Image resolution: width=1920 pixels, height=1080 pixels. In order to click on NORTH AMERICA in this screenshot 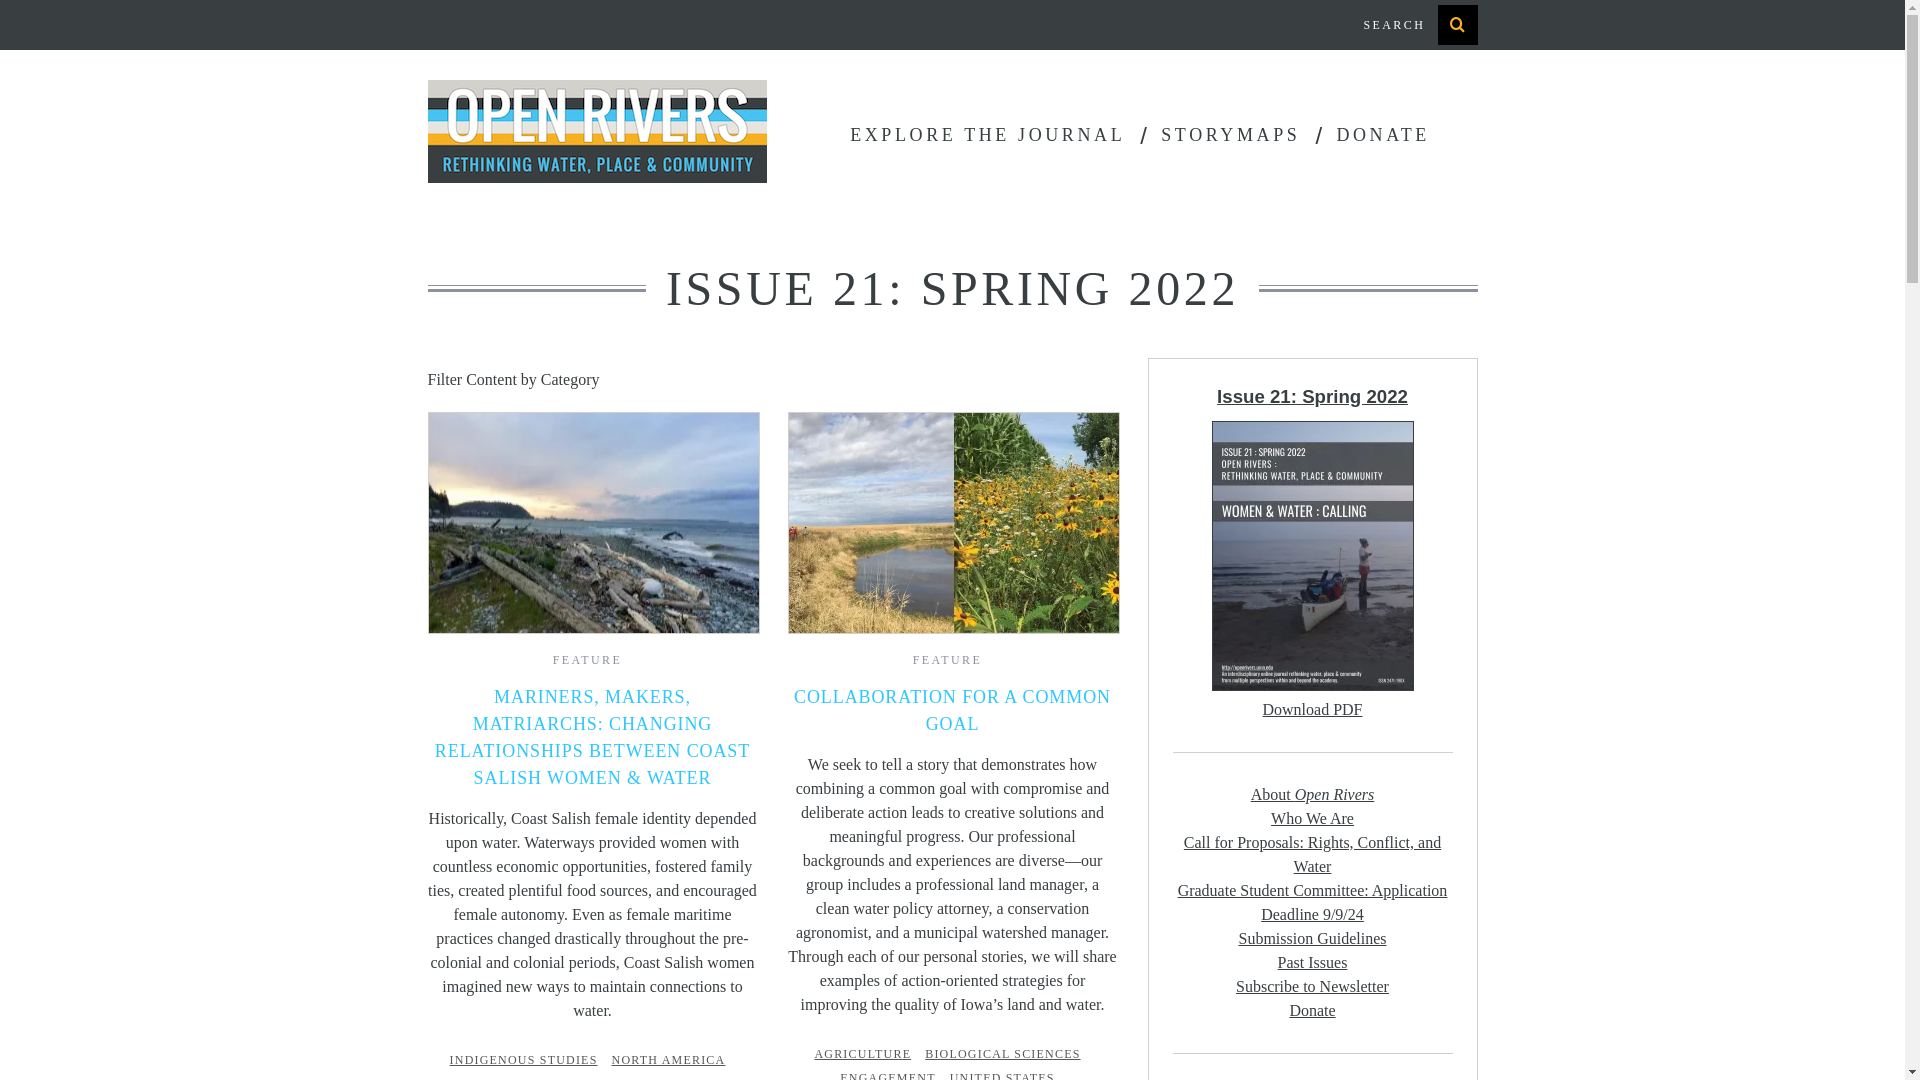, I will do `click(674, 1060)`.